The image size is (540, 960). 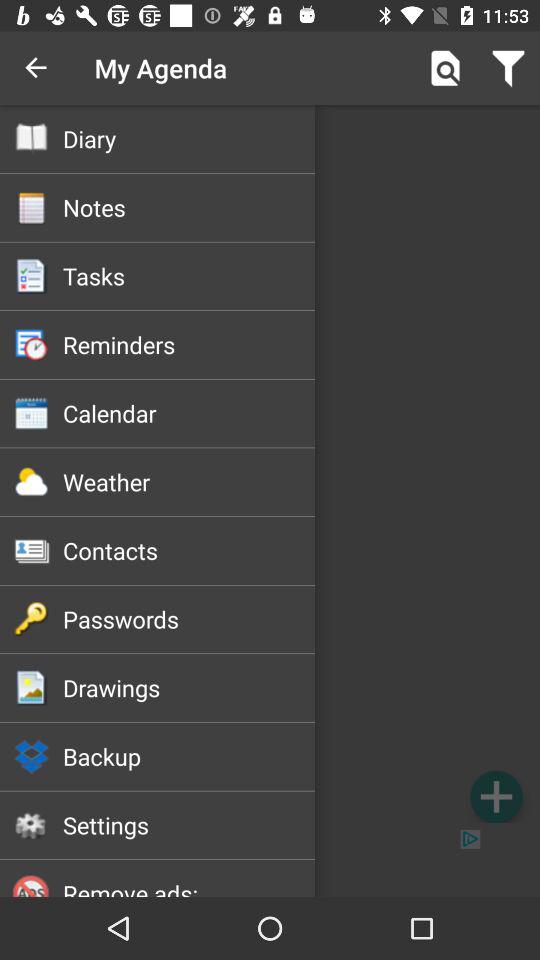 I want to click on press item next to the my agenda, so click(x=444, y=68).